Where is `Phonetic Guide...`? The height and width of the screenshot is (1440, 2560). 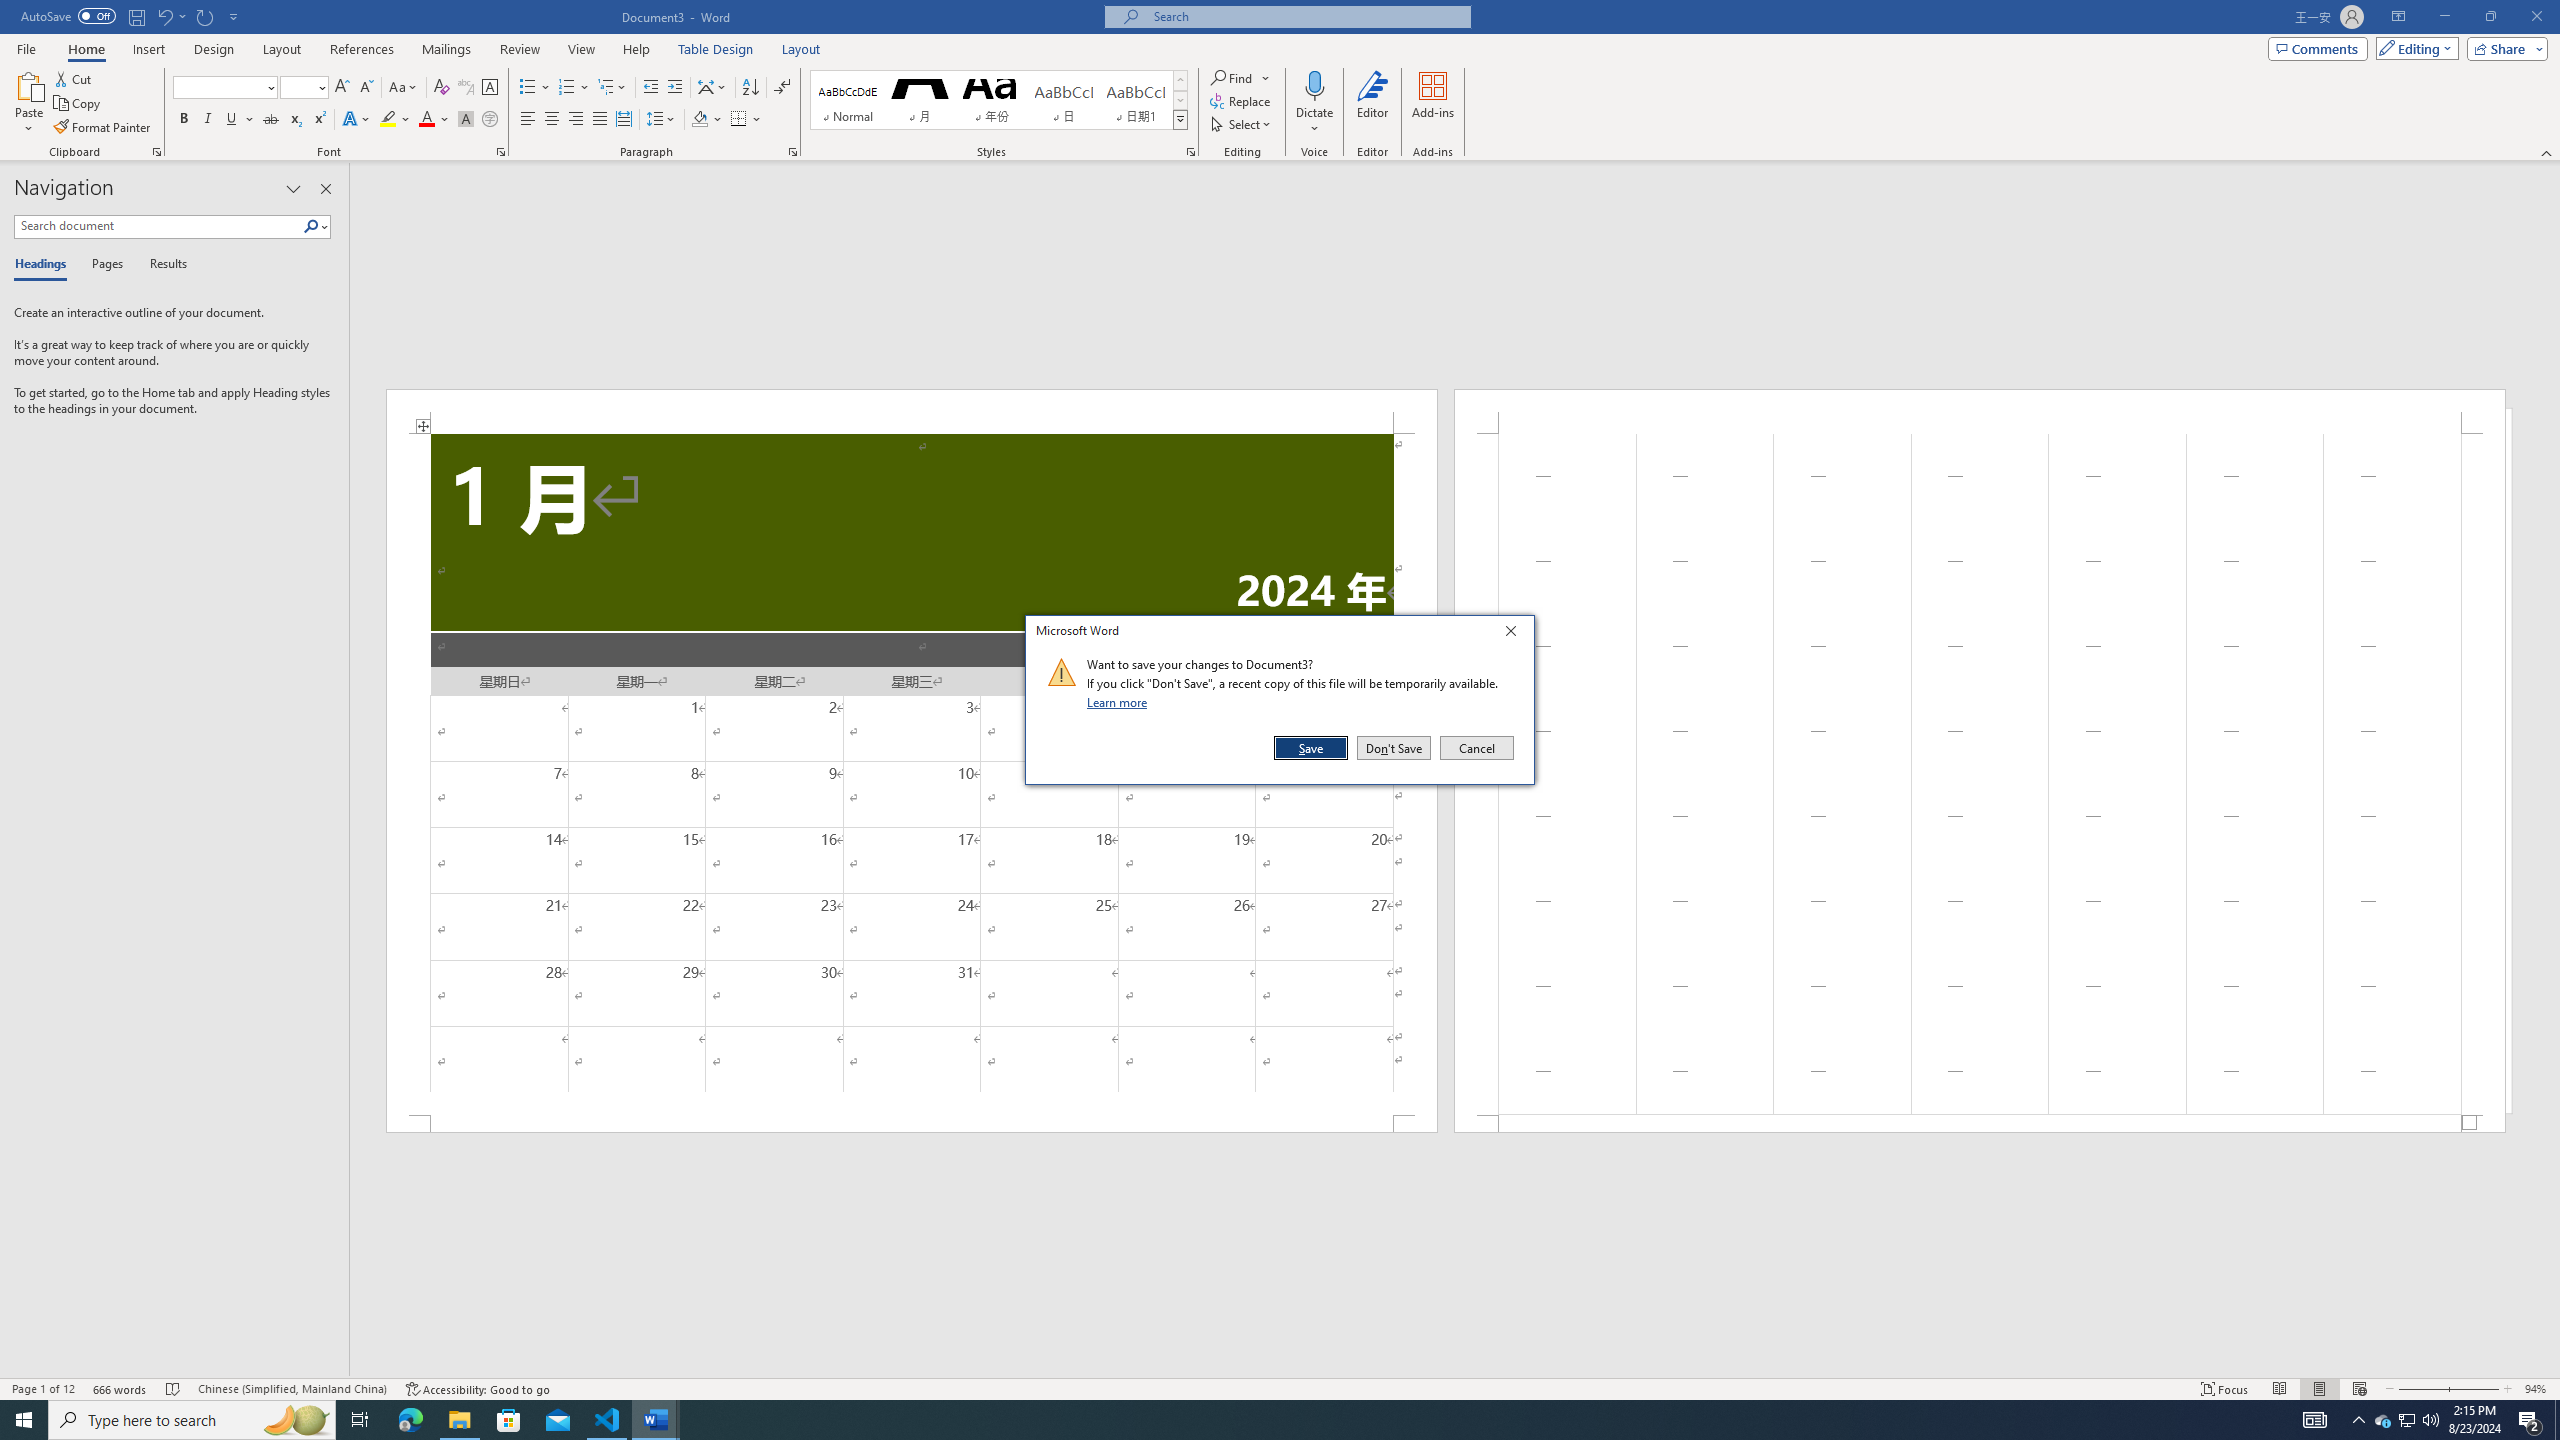
Phonetic Guide... is located at coordinates (466, 88).